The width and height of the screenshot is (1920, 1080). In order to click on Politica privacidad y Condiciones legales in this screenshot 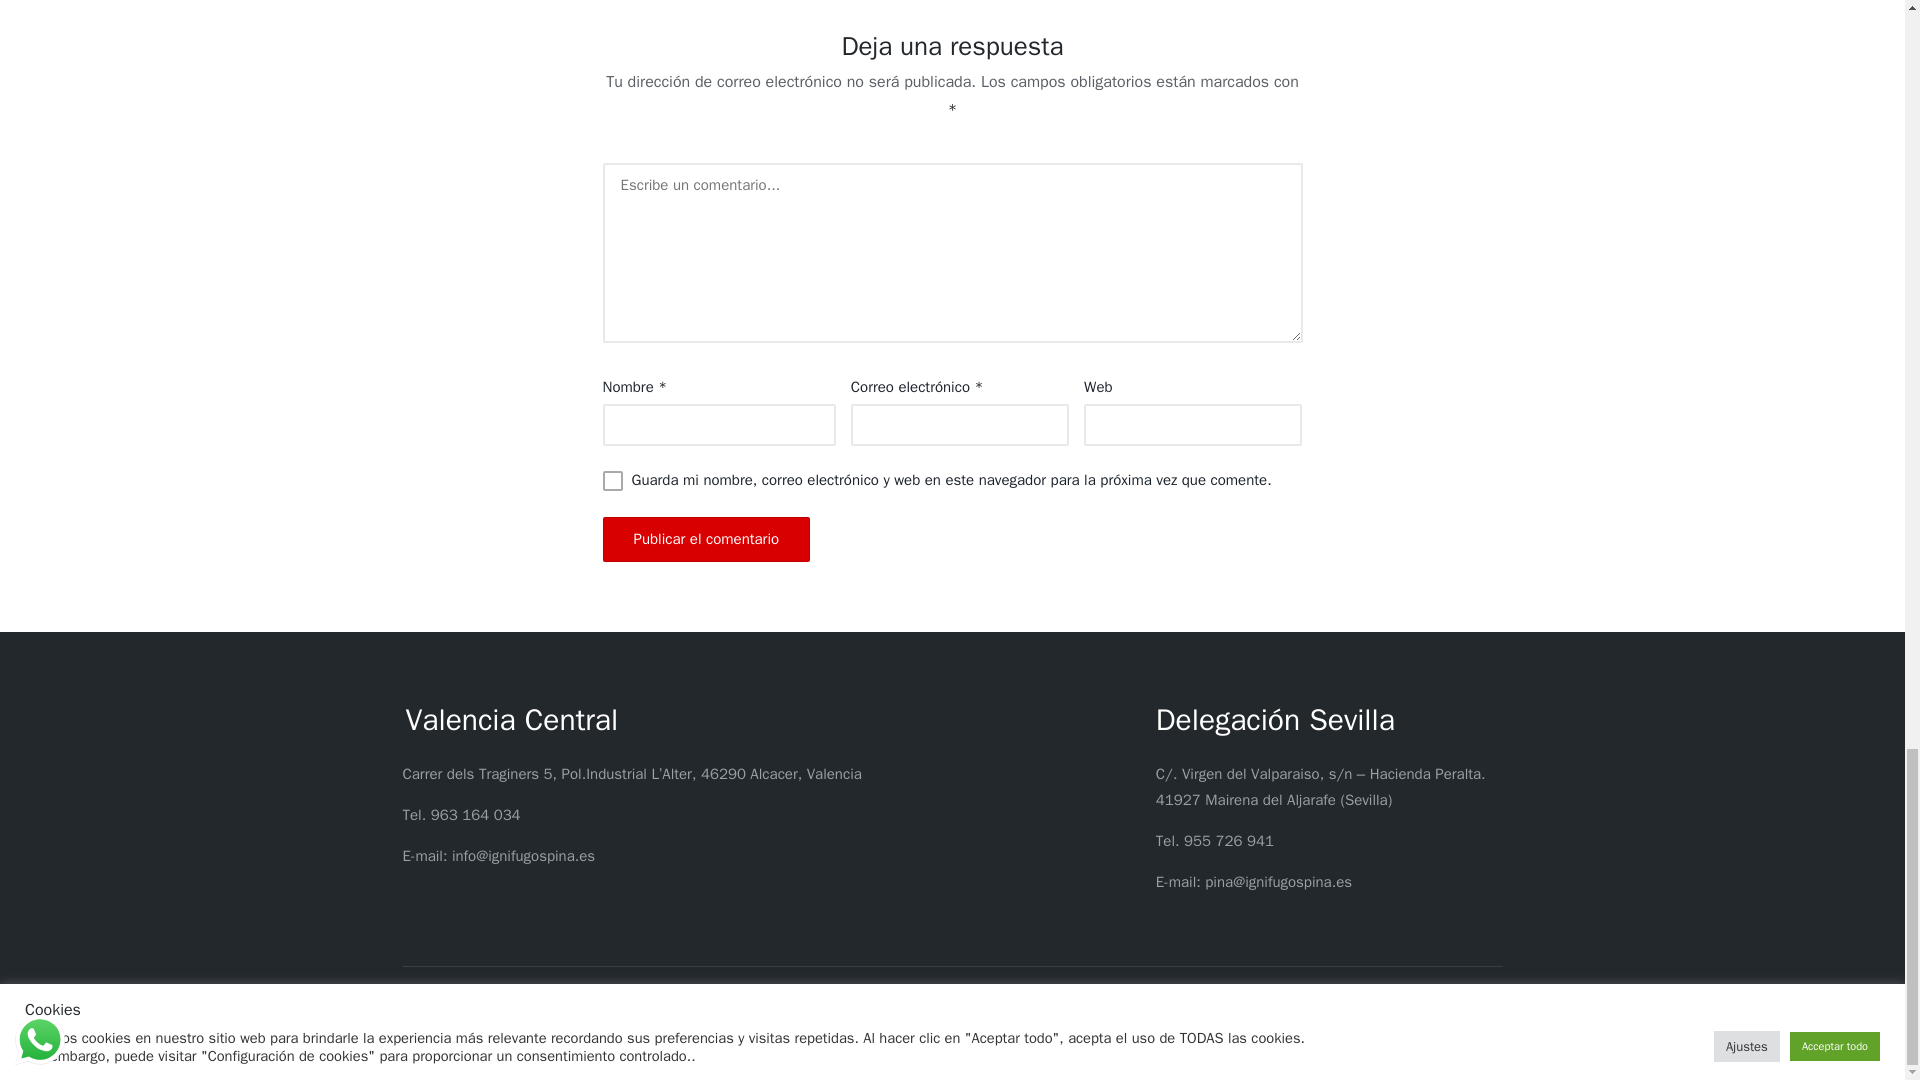, I will do `click(870, 1042)`.